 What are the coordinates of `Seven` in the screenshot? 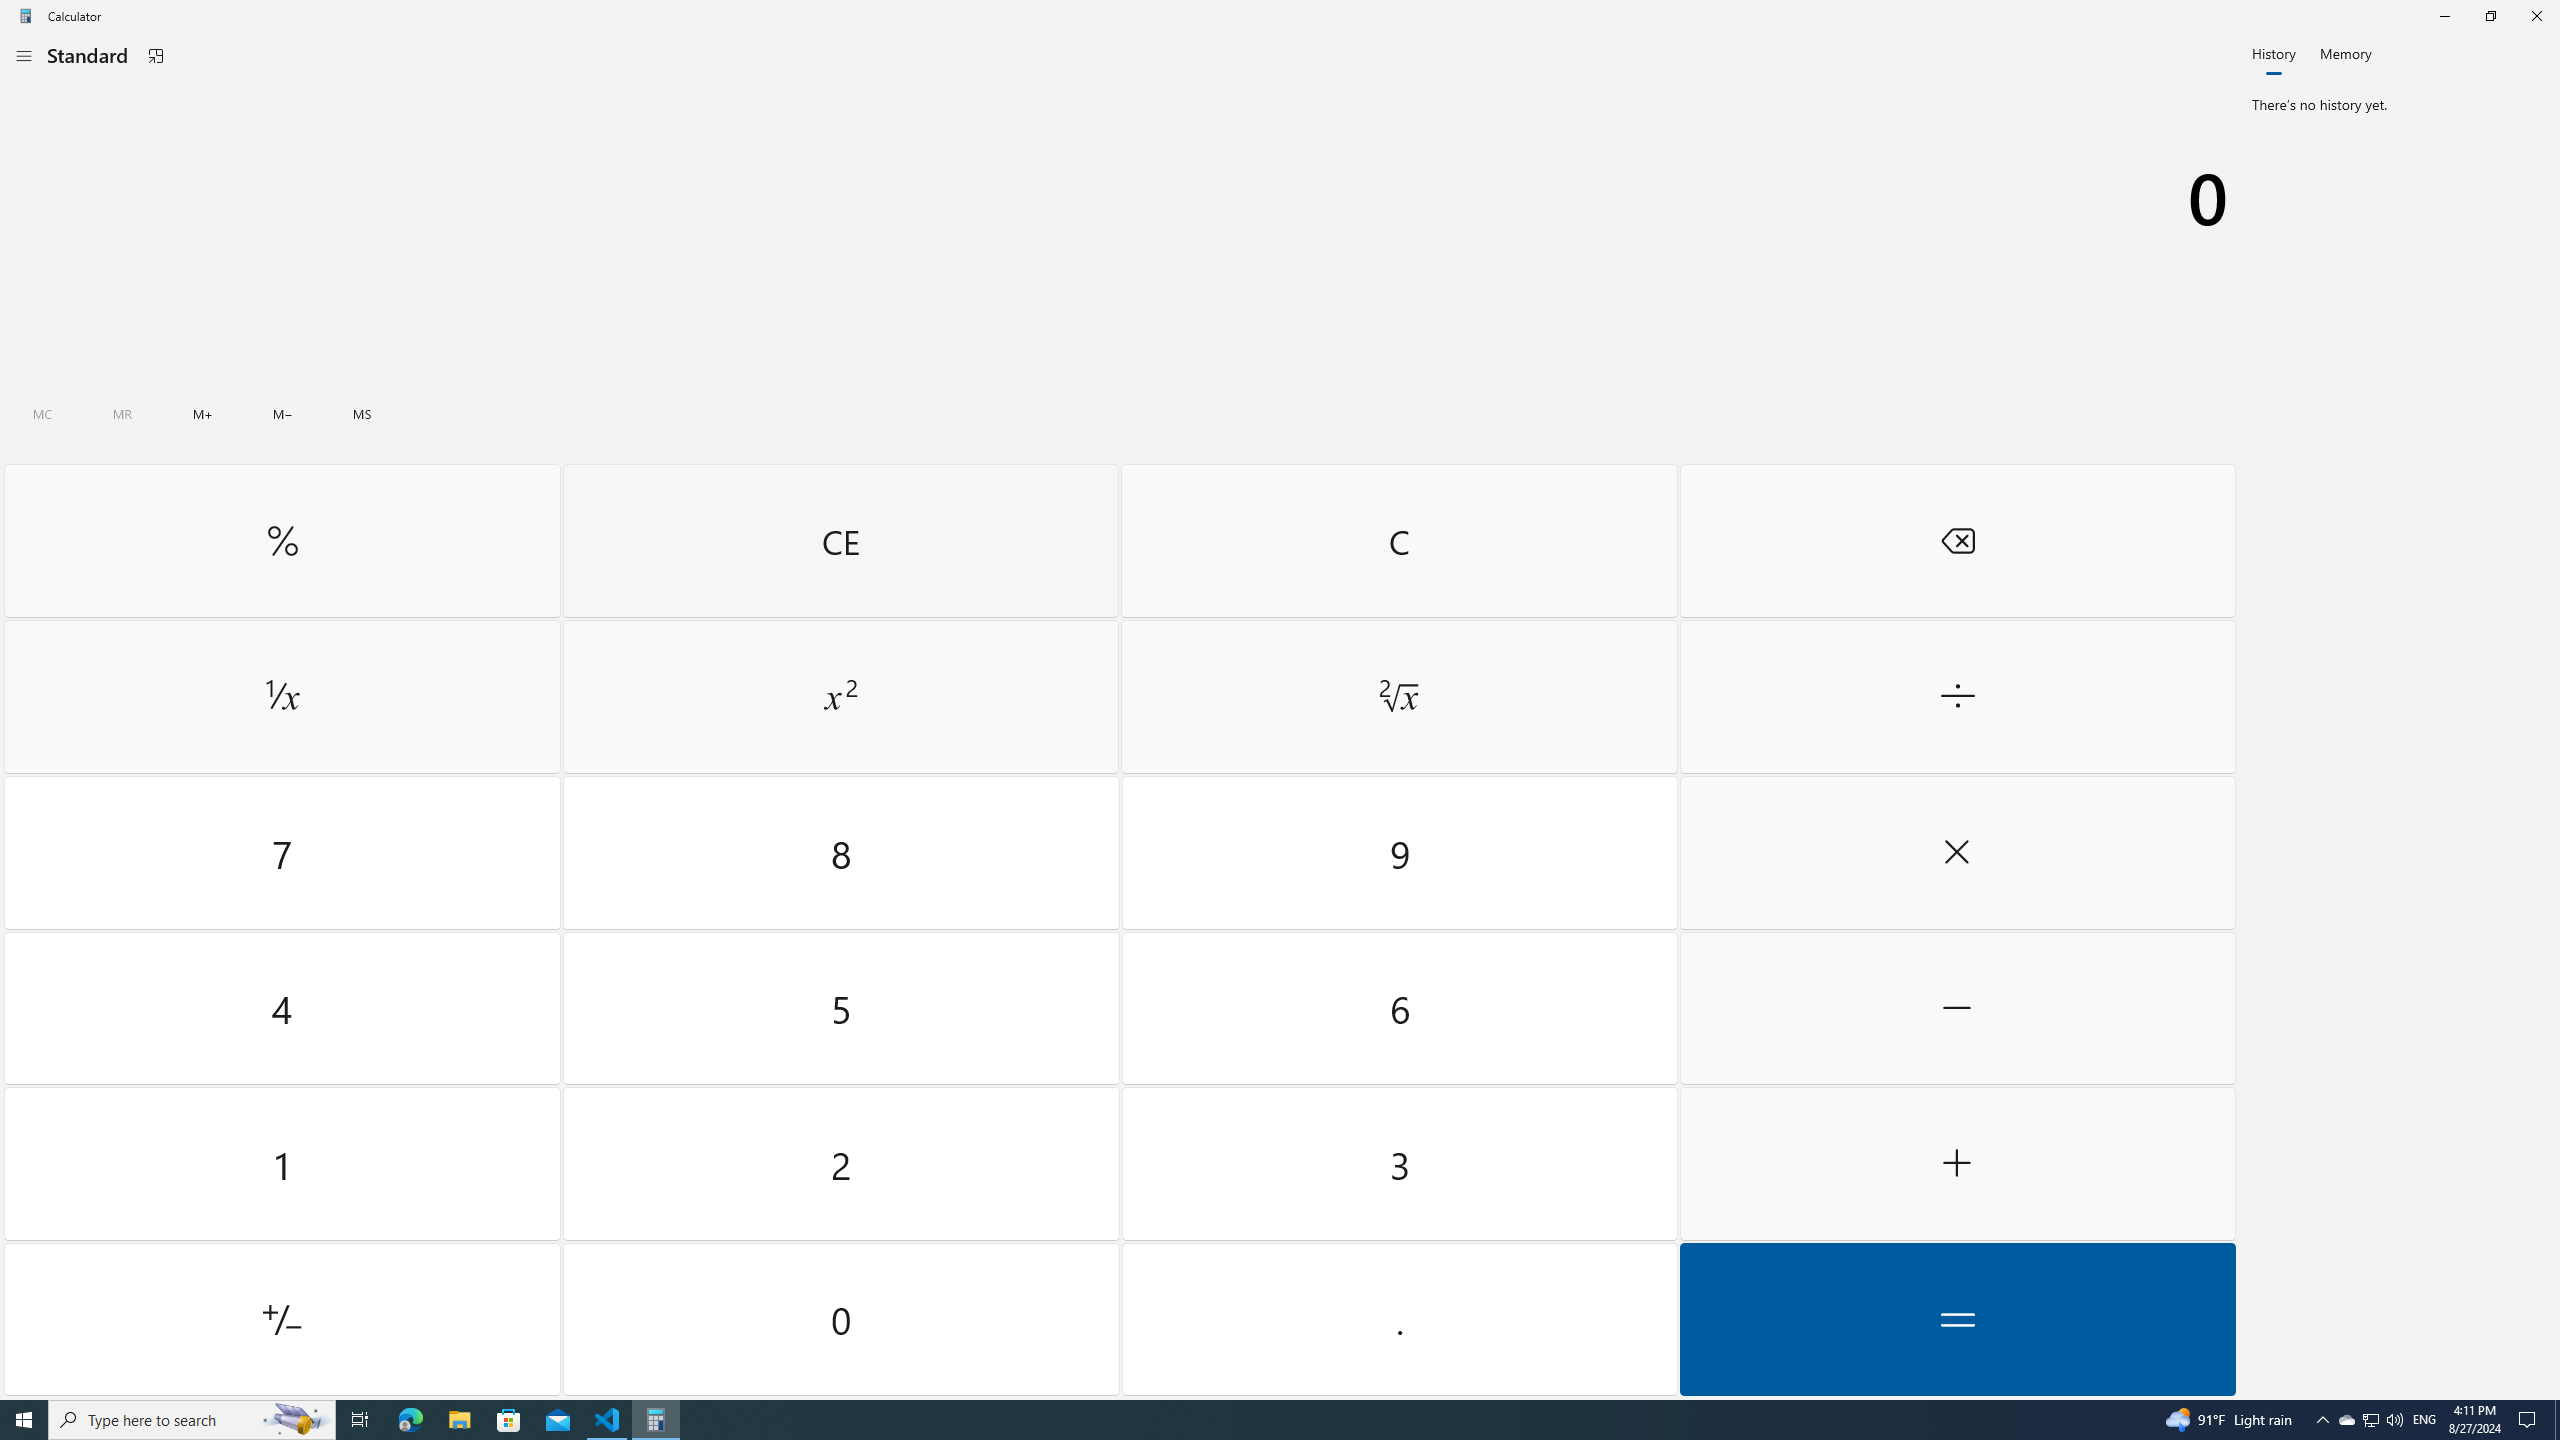 It's located at (282, 853).